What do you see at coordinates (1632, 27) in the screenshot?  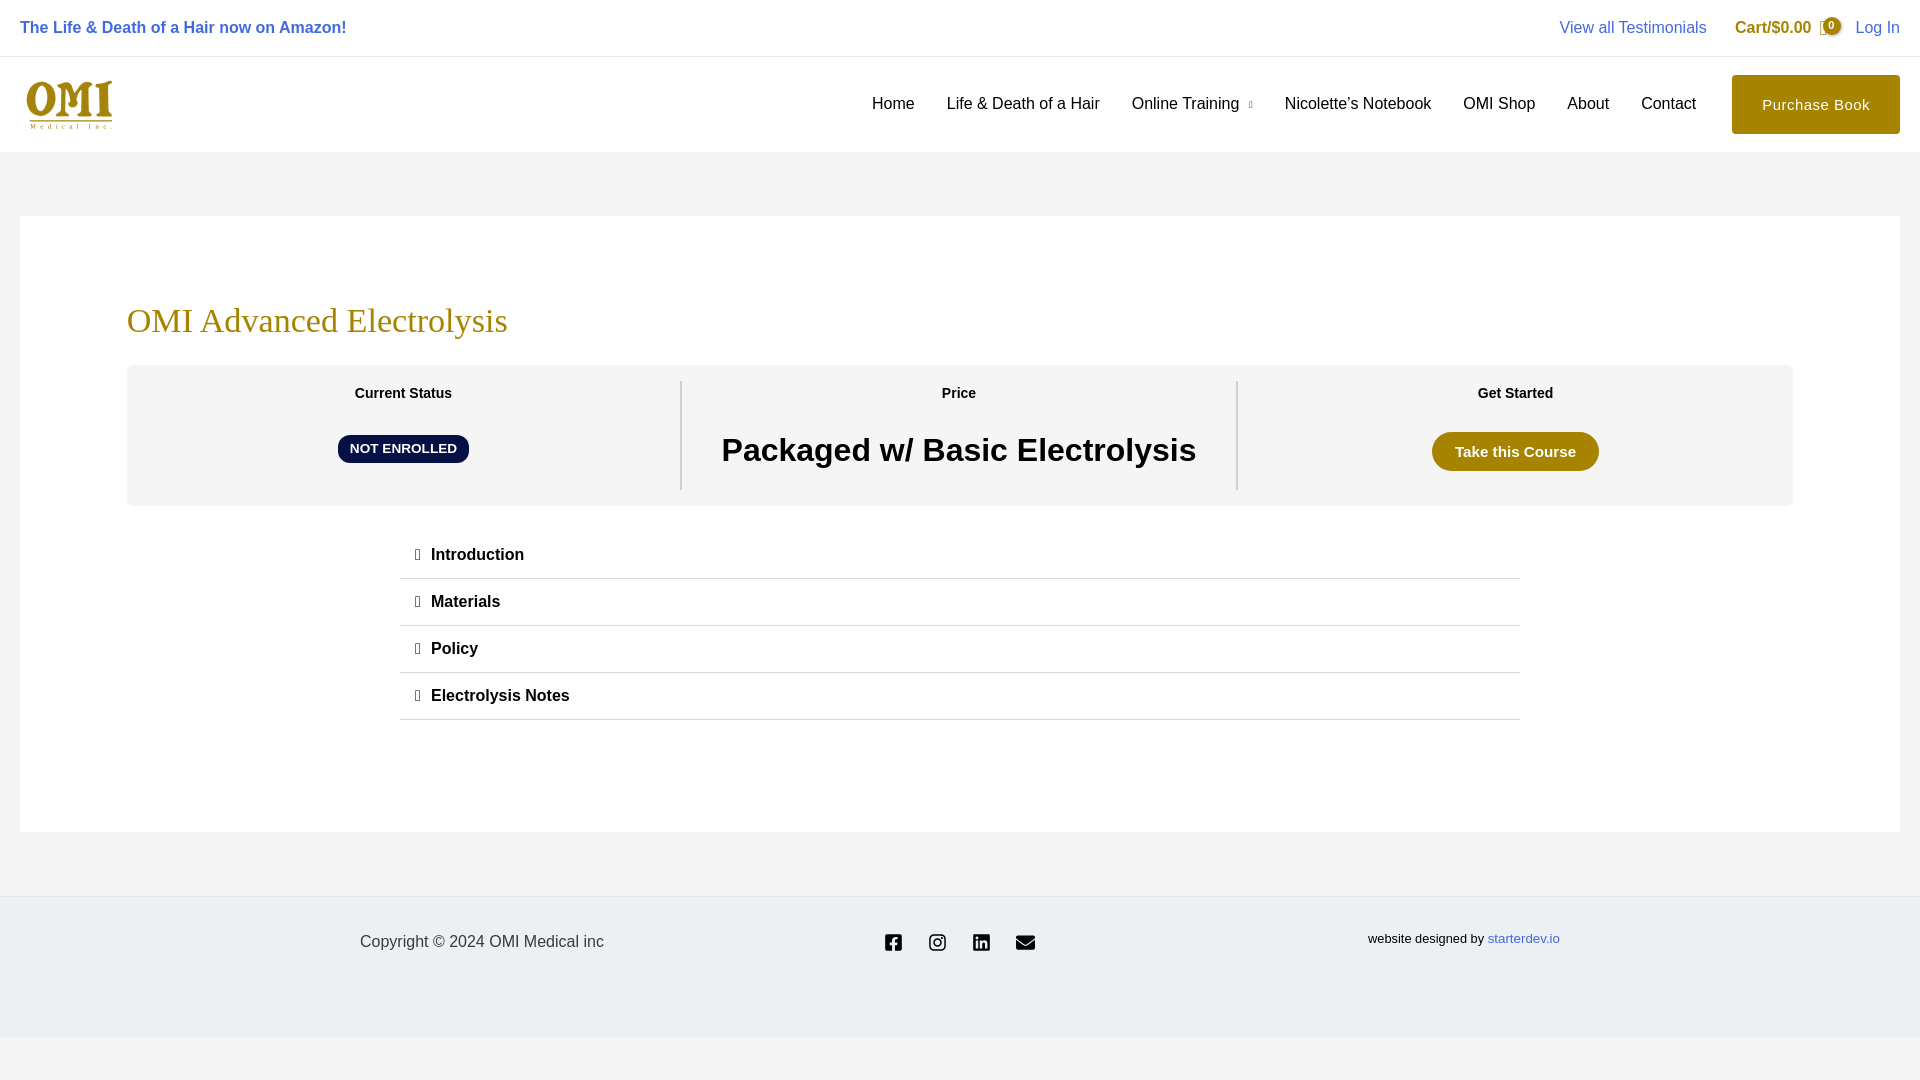 I see `View all Testimonials` at bounding box center [1632, 27].